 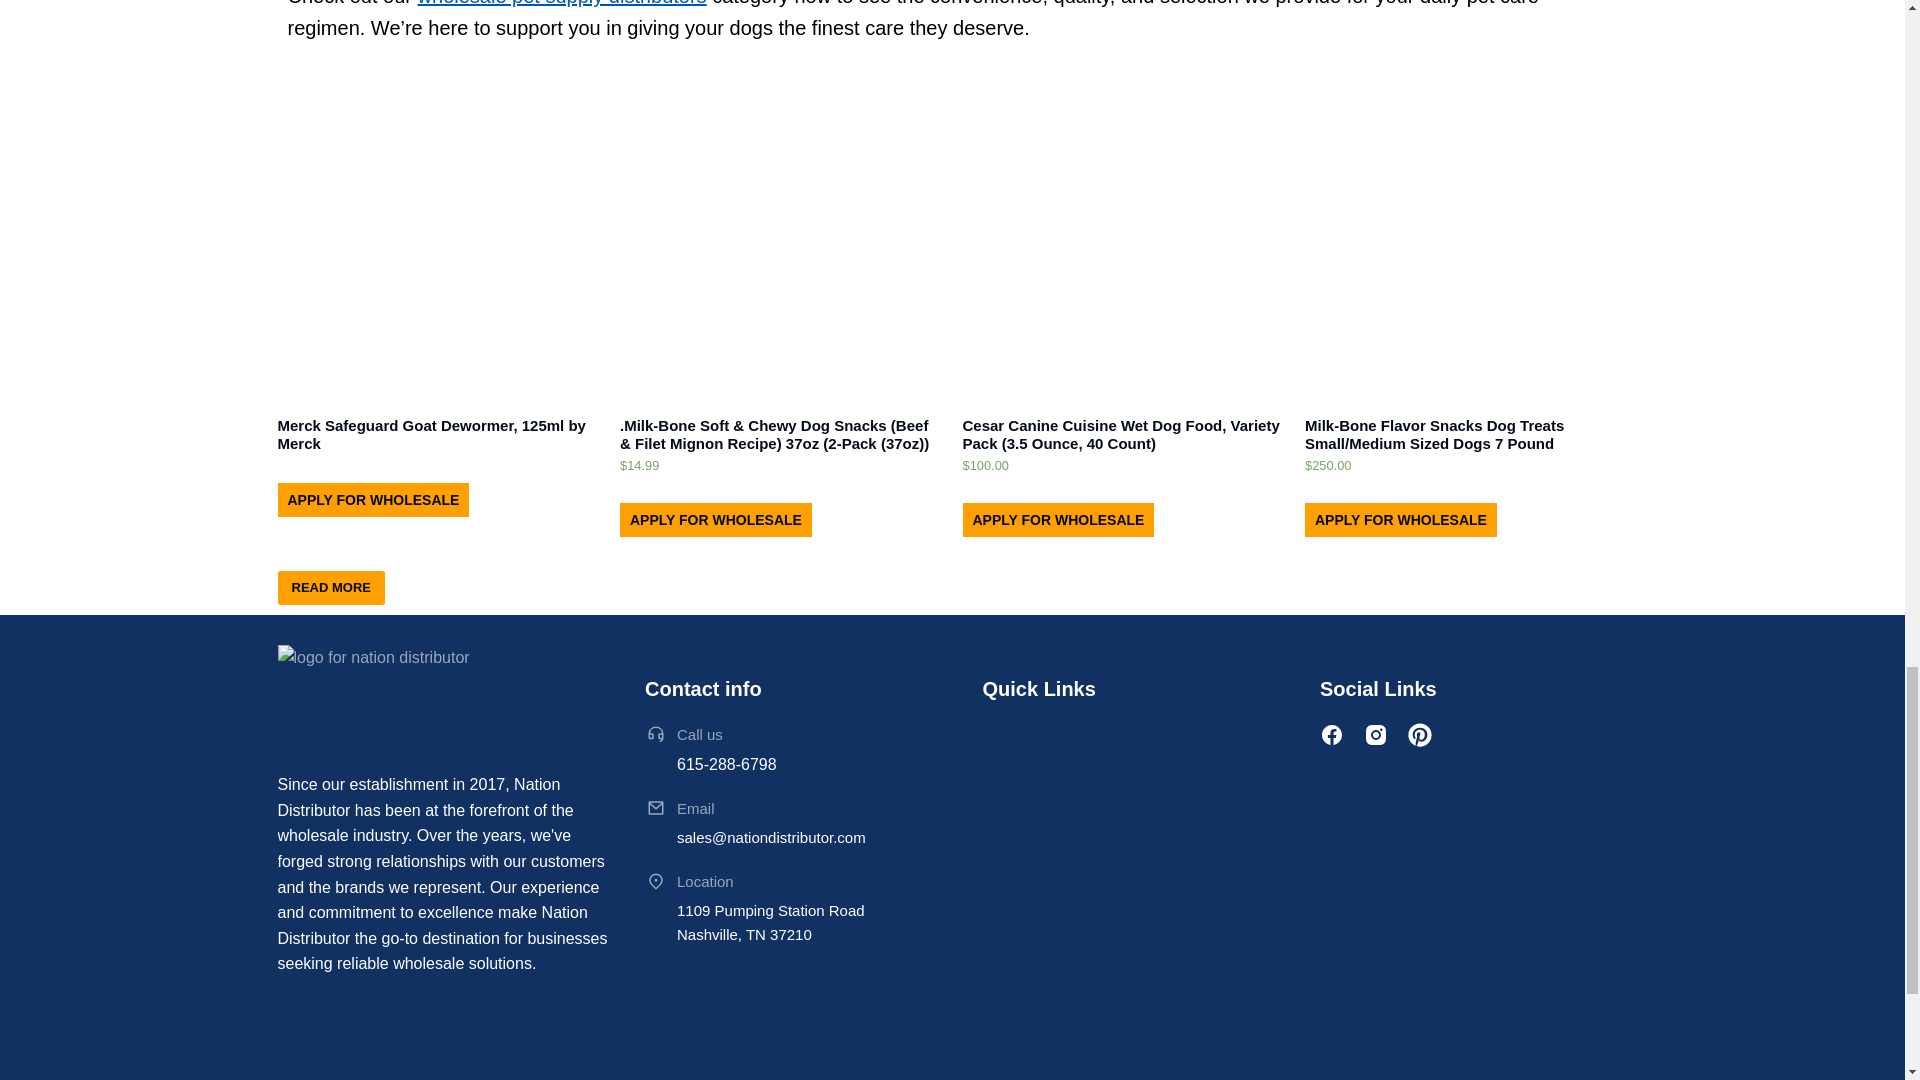 I want to click on Merck Safeguard Goat Dewormer, 125ml by Merck, so click(x=439, y=434).